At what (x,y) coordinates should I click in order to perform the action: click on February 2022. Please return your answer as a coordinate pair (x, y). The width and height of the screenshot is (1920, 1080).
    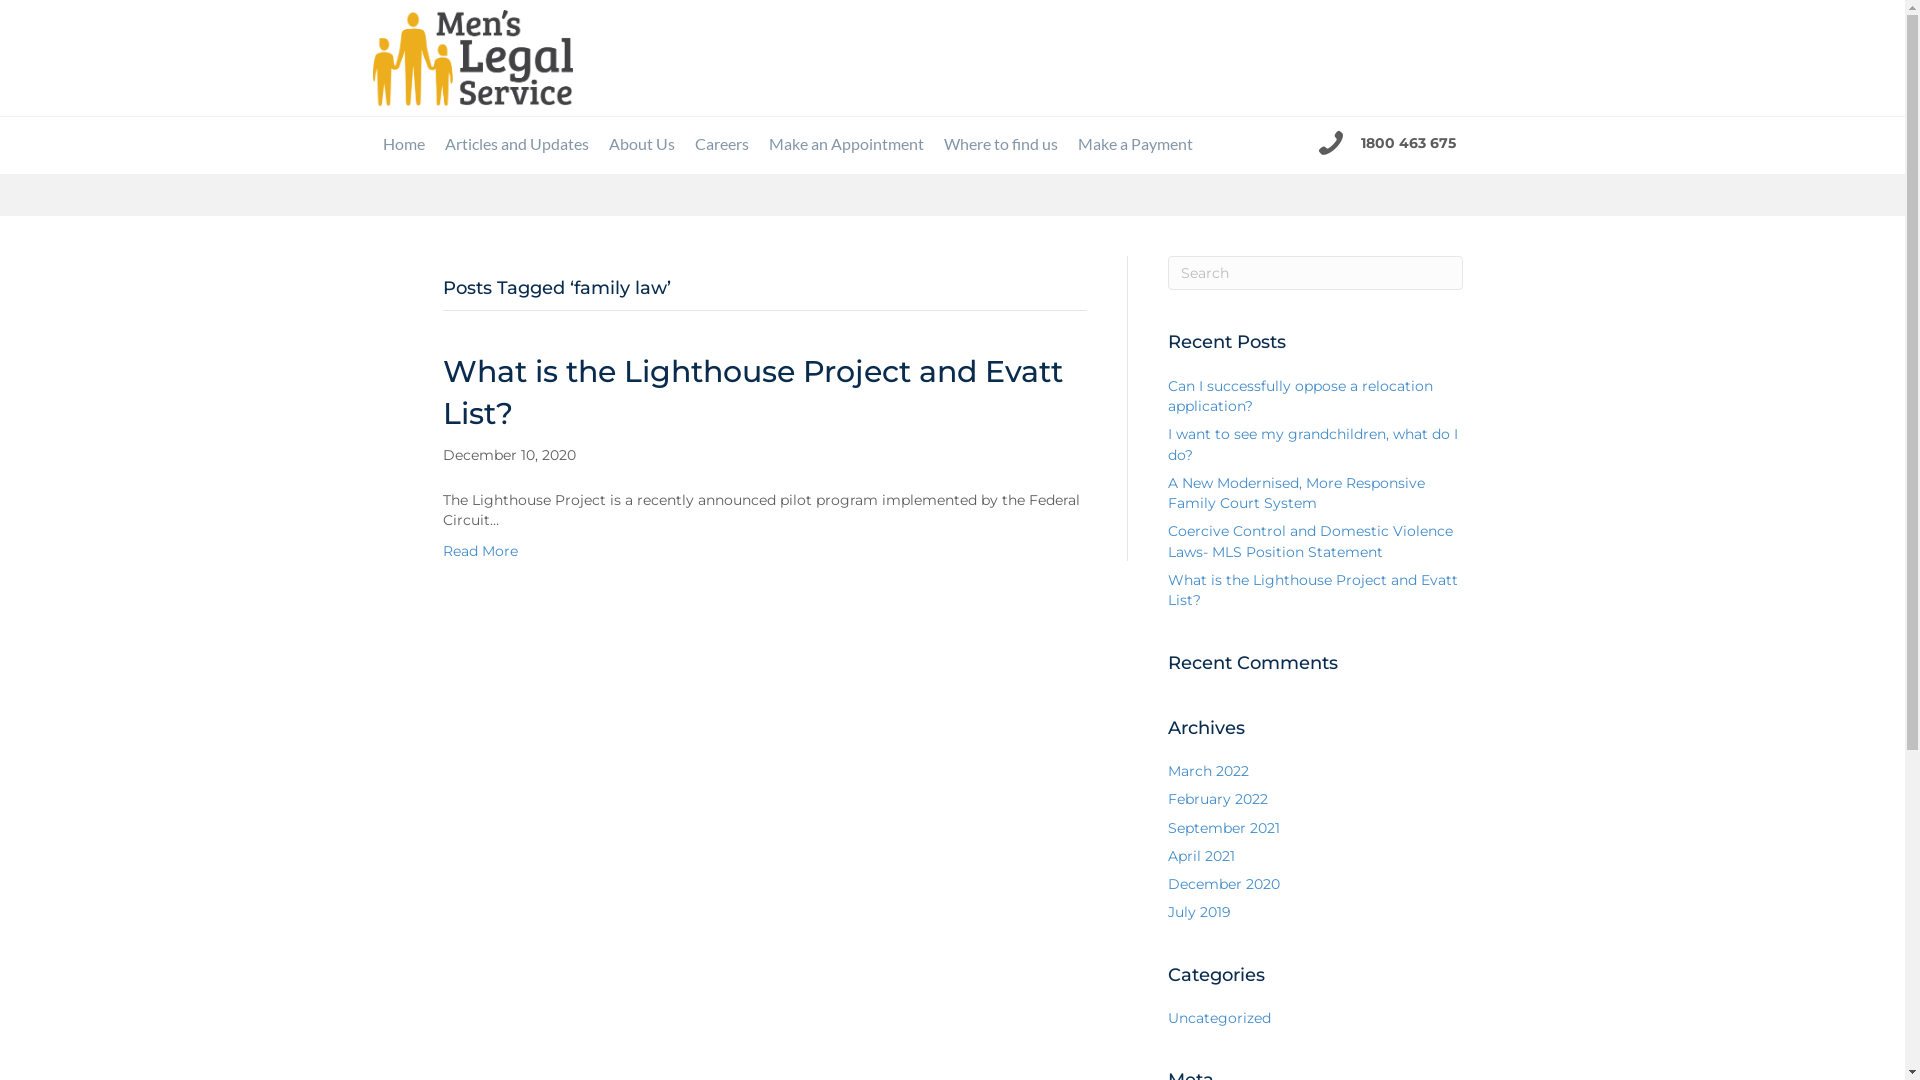
    Looking at the image, I should click on (1218, 799).